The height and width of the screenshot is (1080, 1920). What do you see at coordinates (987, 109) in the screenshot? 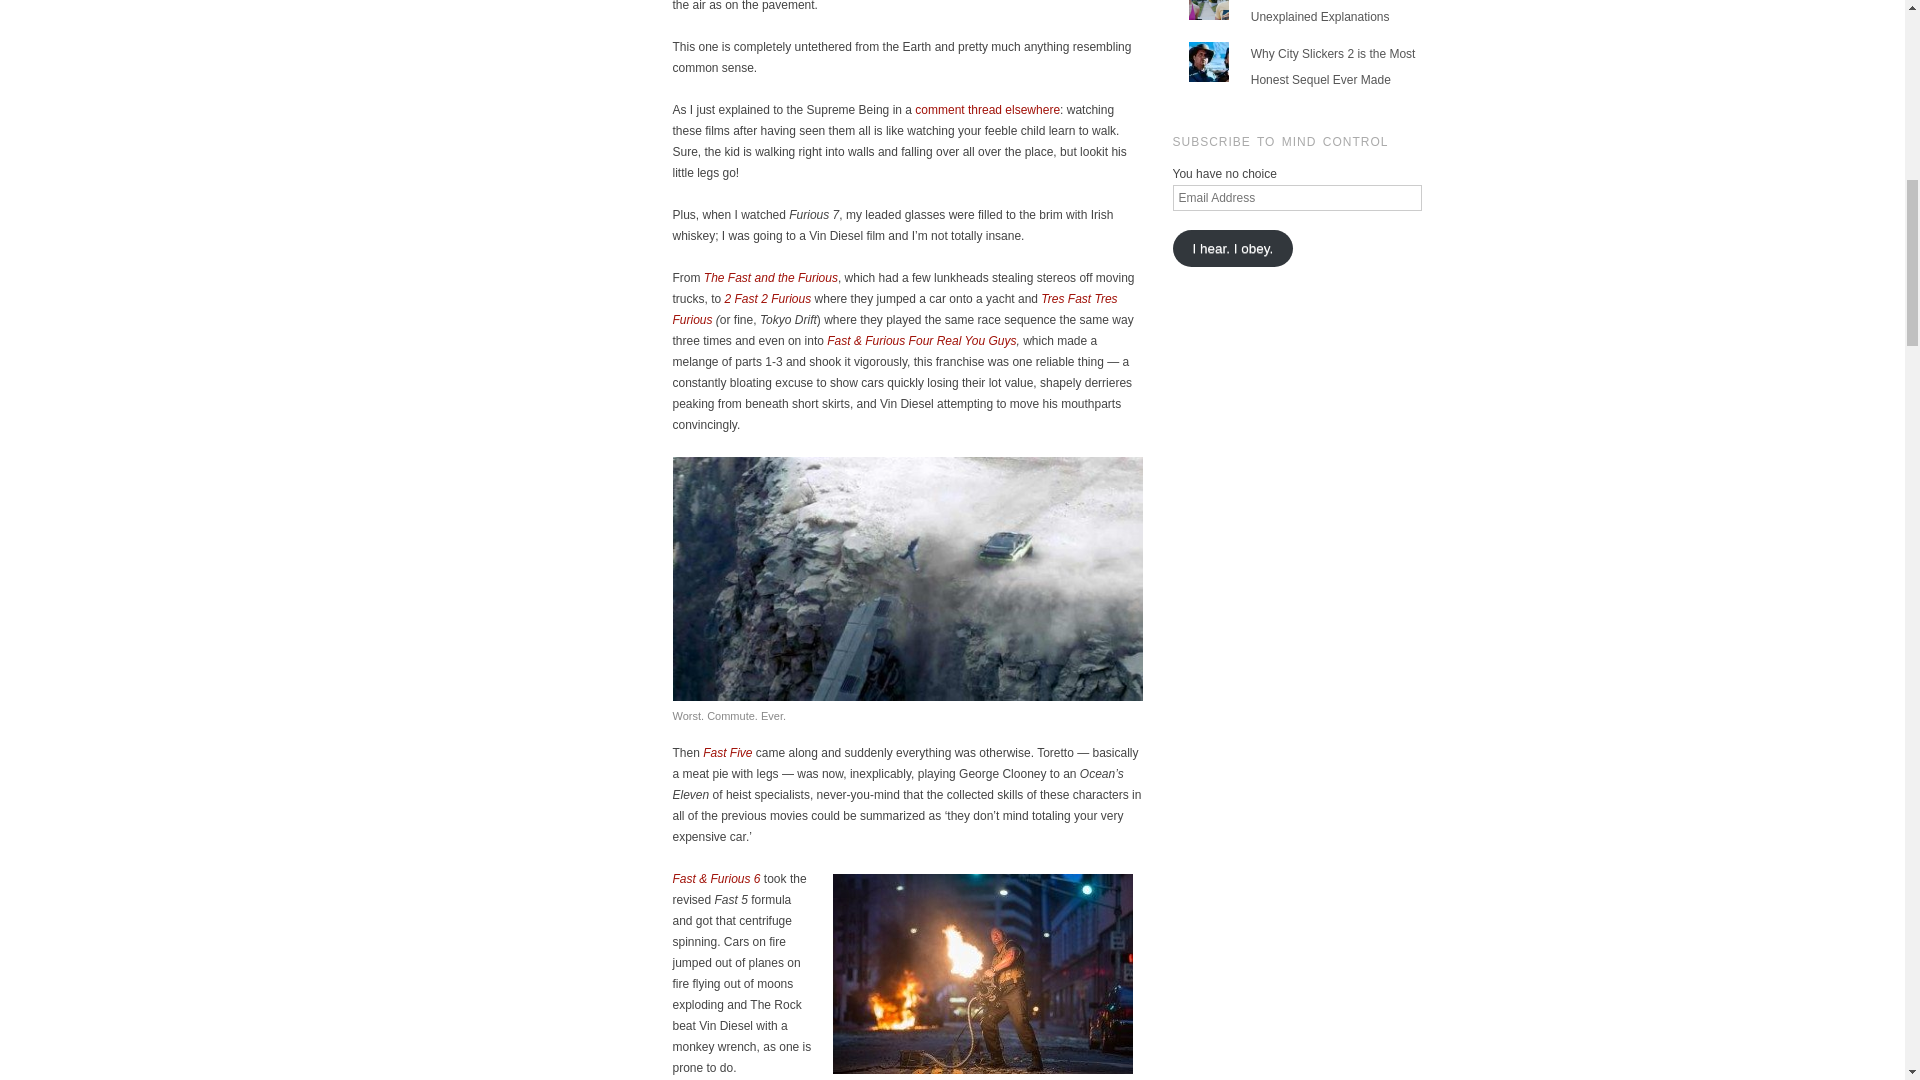
I see `Fast Five in Overdrive` at bounding box center [987, 109].